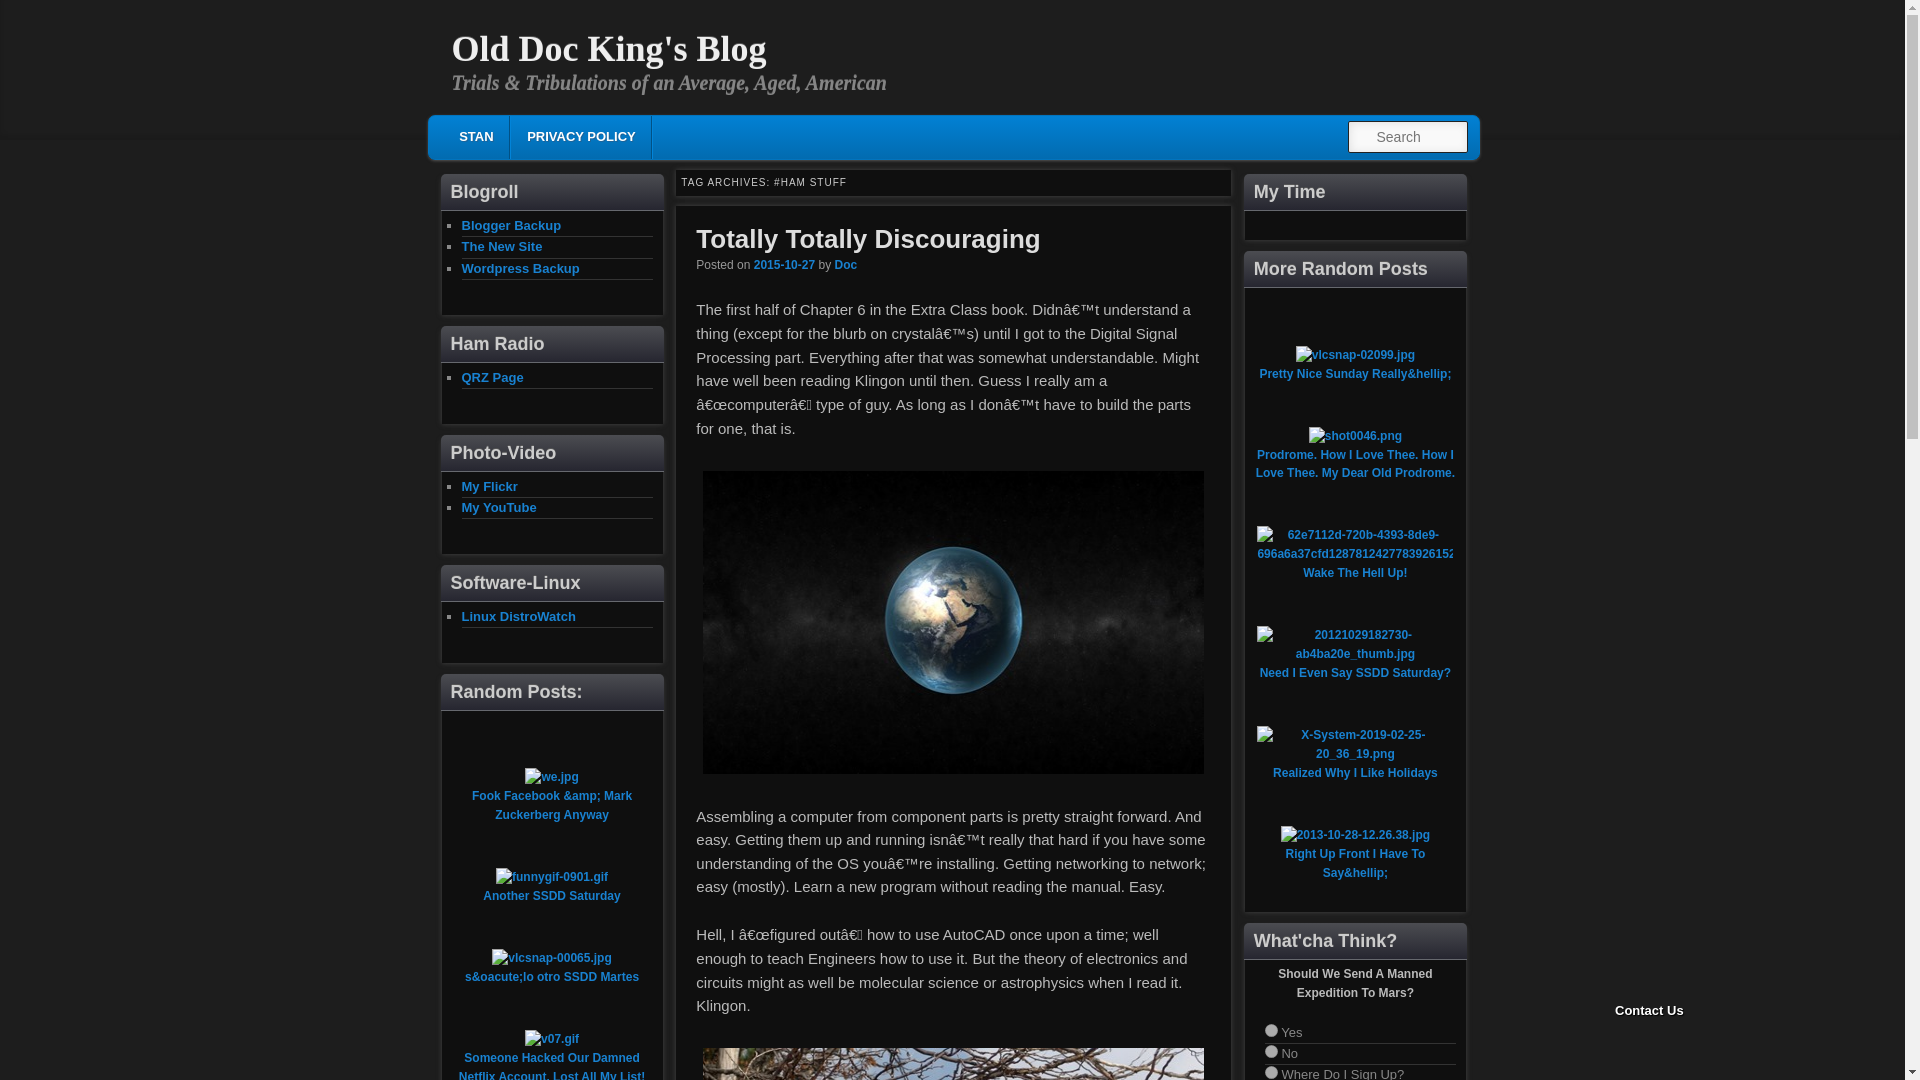 The height and width of the screenshot is (1080, 1920). What do you see at coordinates (476, 136) in the screenshot?
I see `STAN` at bounding box center [476, 136].